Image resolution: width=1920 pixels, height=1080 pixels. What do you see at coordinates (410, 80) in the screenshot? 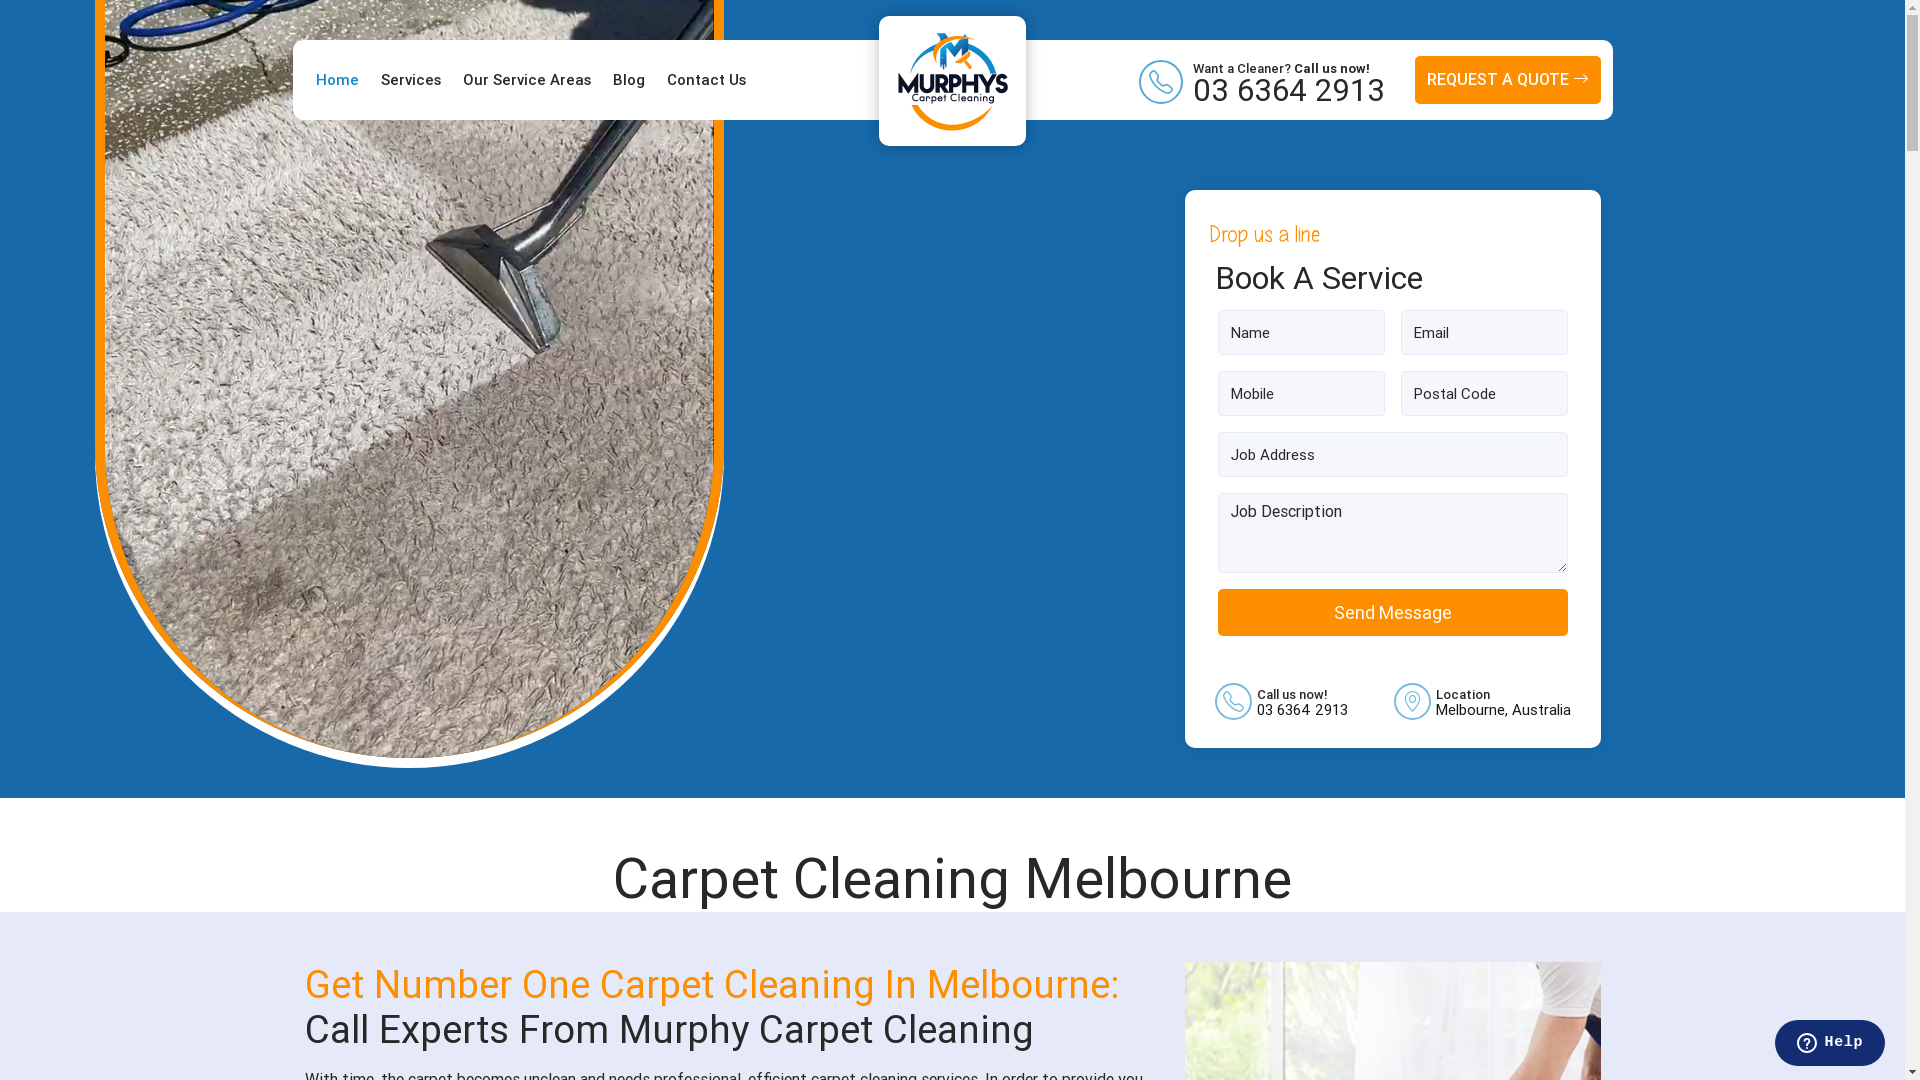
I see `Services` at bounding box center [410, 80].